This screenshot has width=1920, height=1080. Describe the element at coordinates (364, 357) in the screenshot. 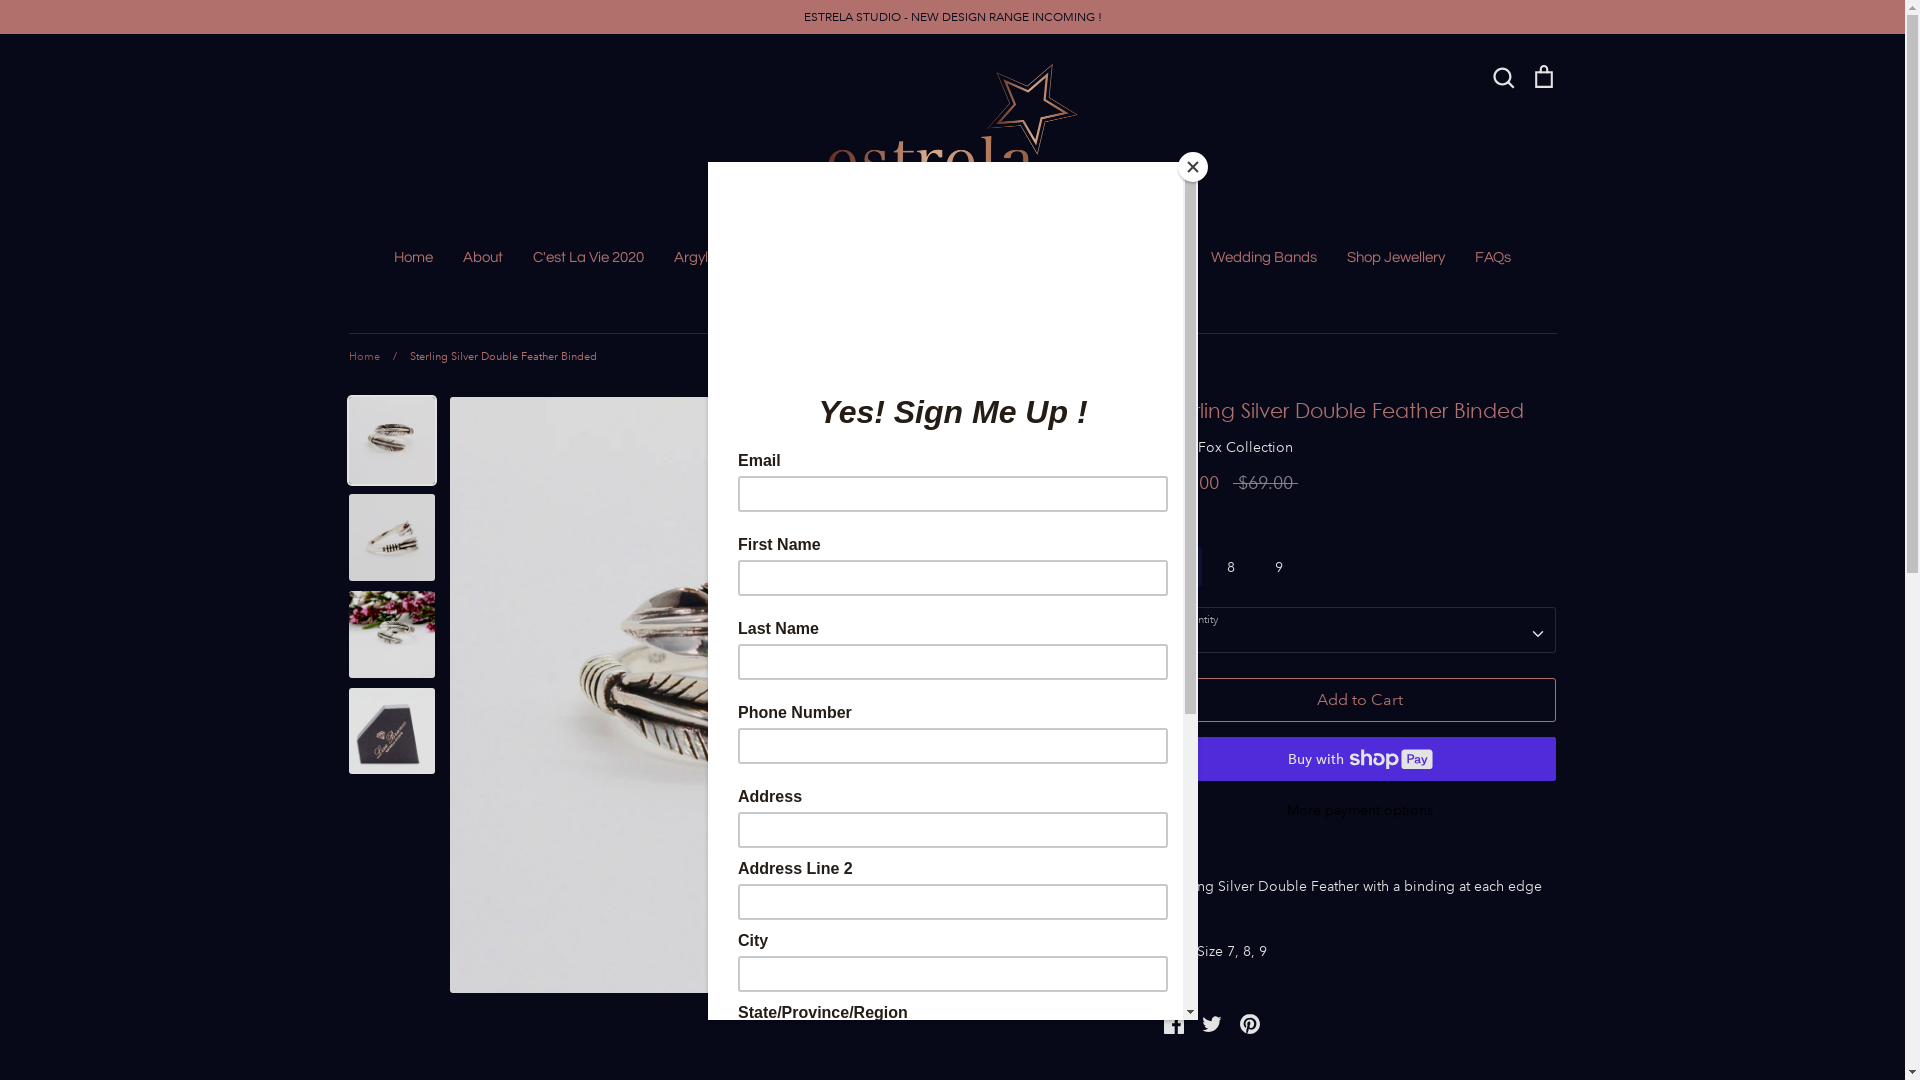

I see `Home` at that location.